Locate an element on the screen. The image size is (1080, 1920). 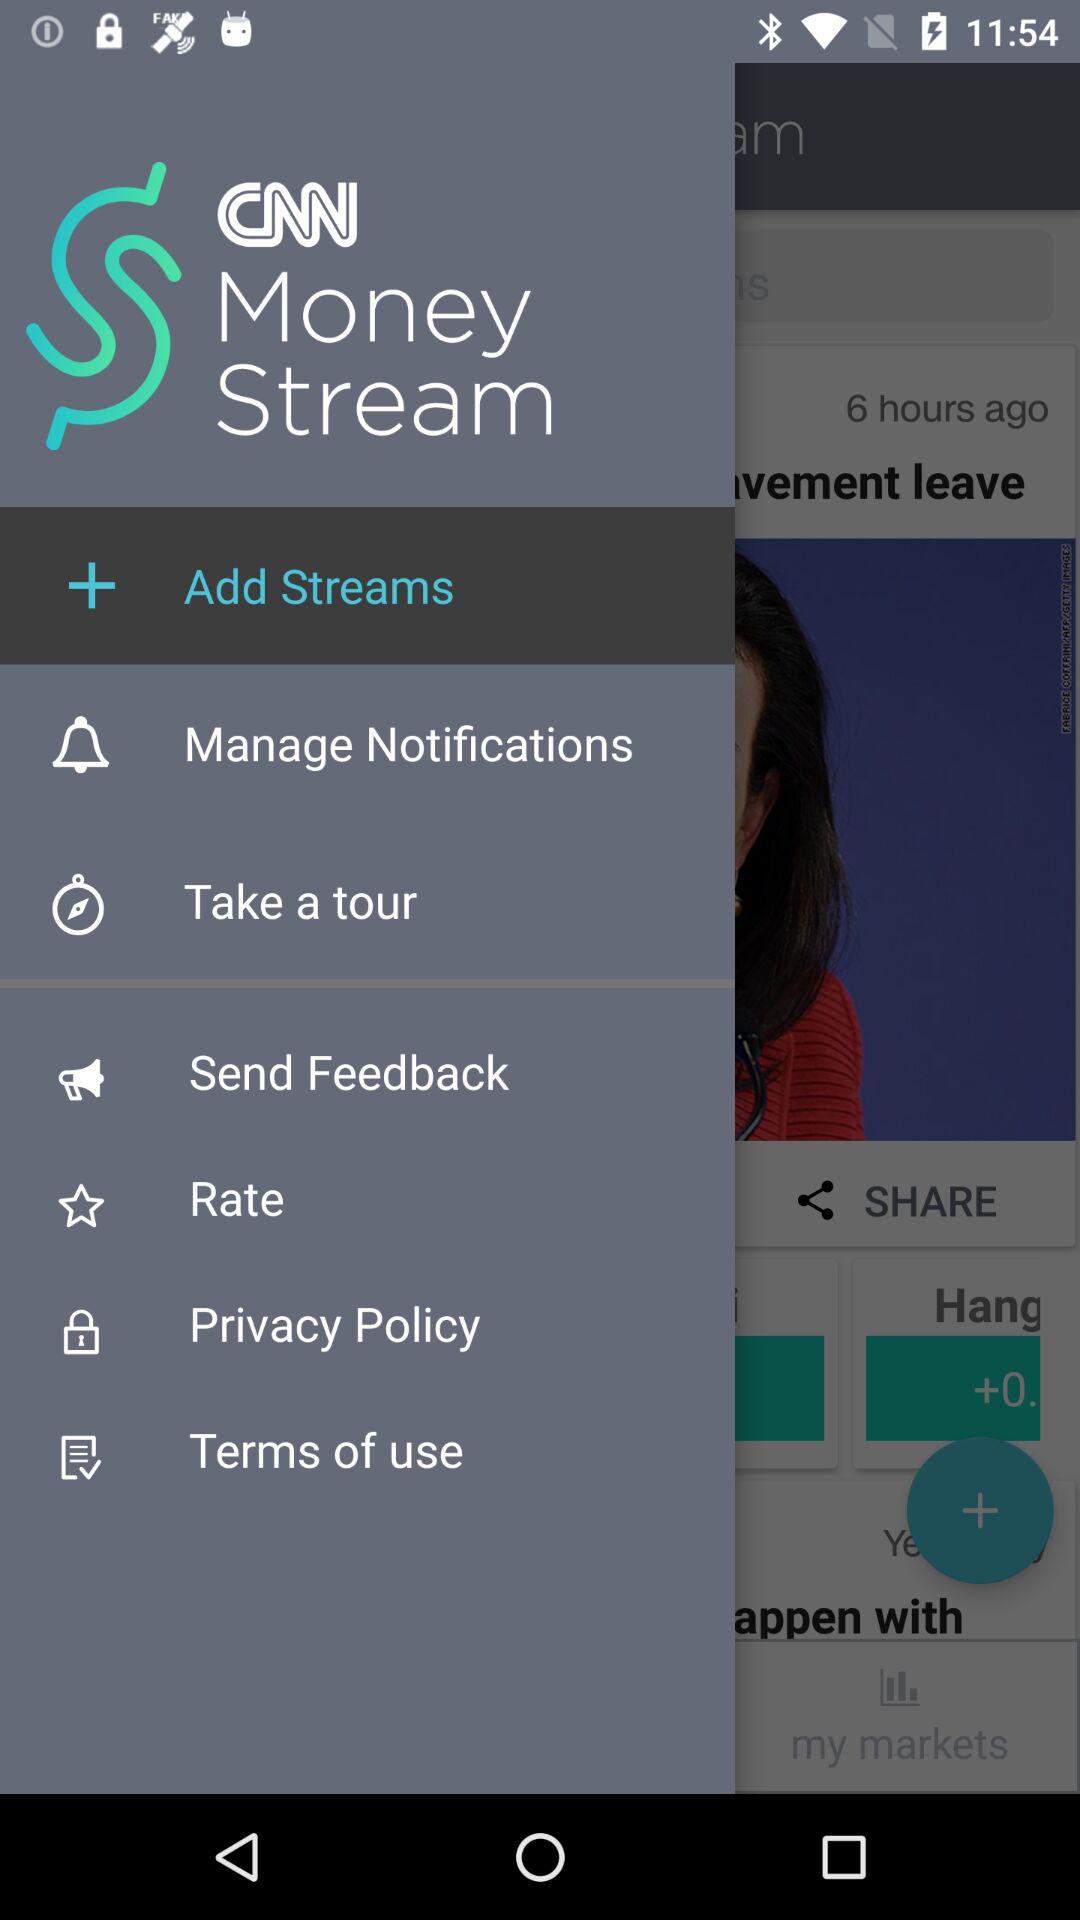
click on the icon beside take a tour is located at coordinates (91, 912).